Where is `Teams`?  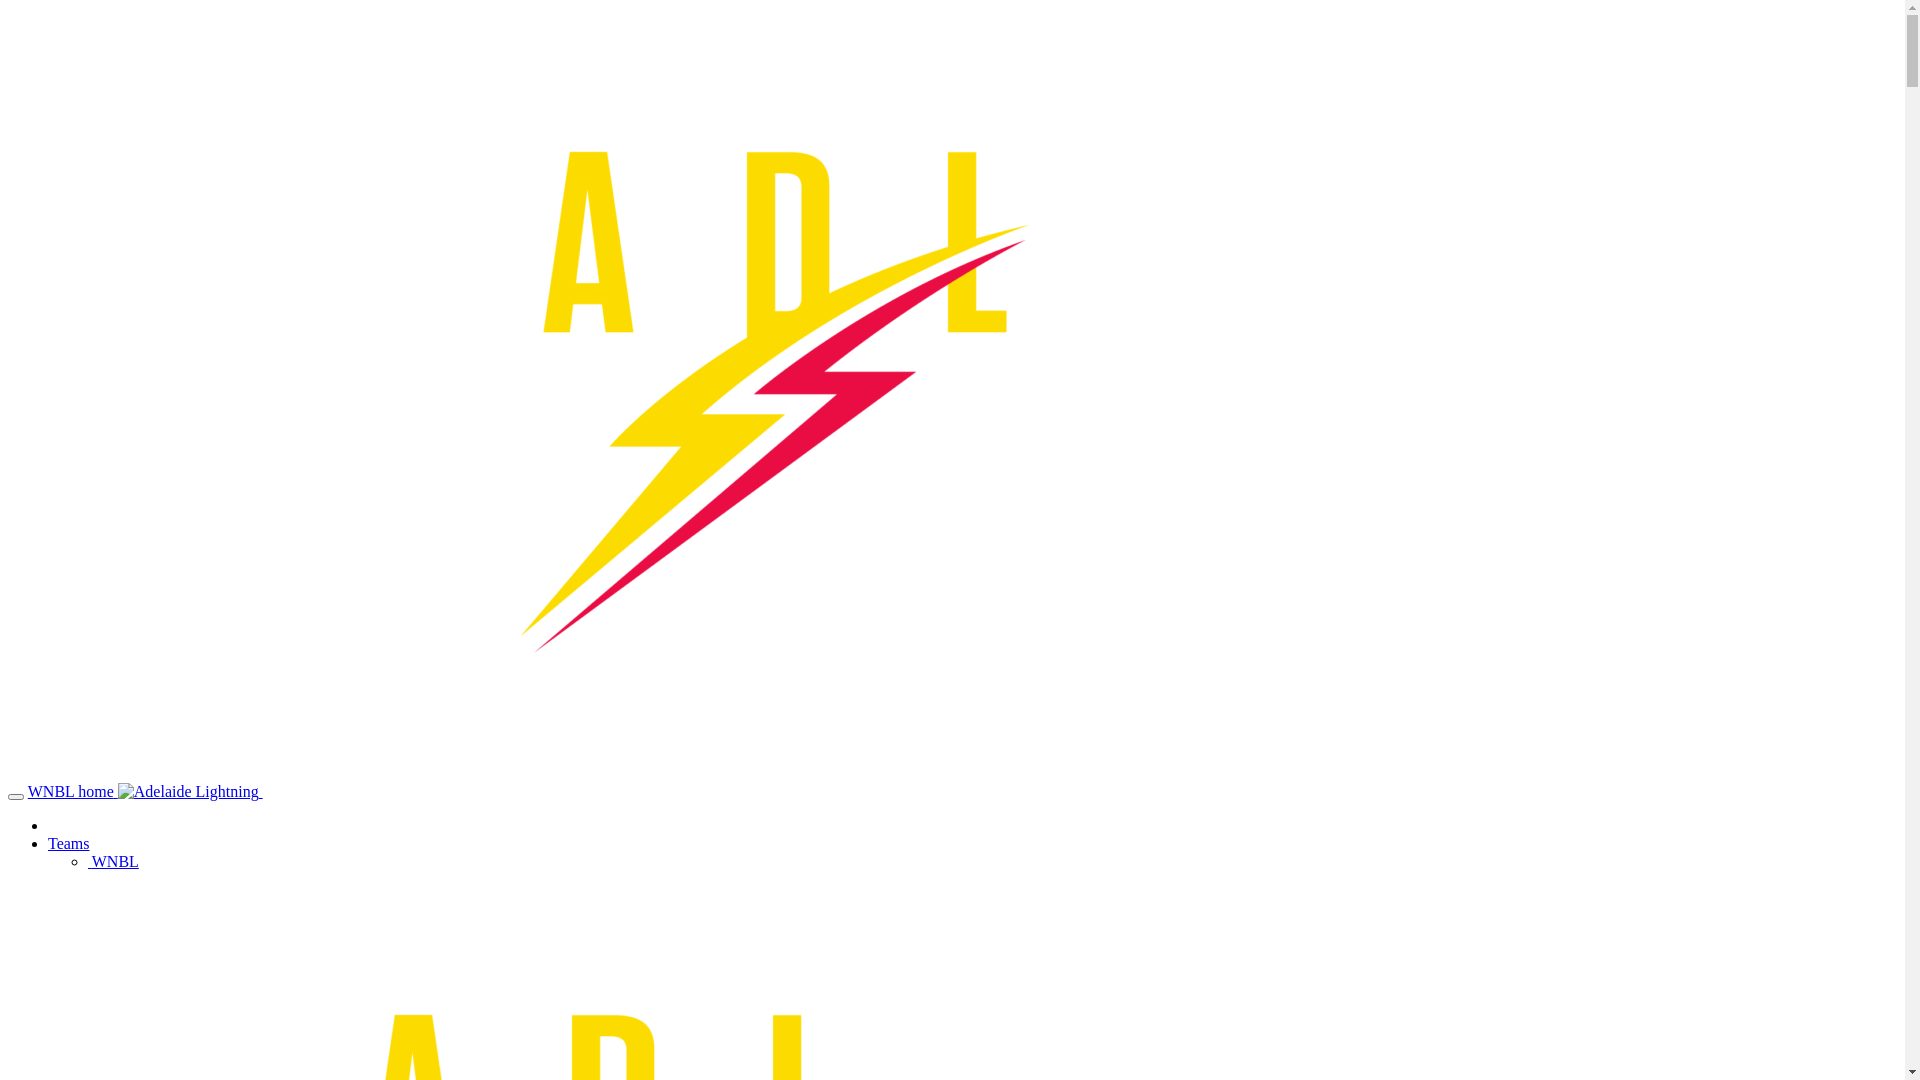 Teams is located at coordinates (69, 844).